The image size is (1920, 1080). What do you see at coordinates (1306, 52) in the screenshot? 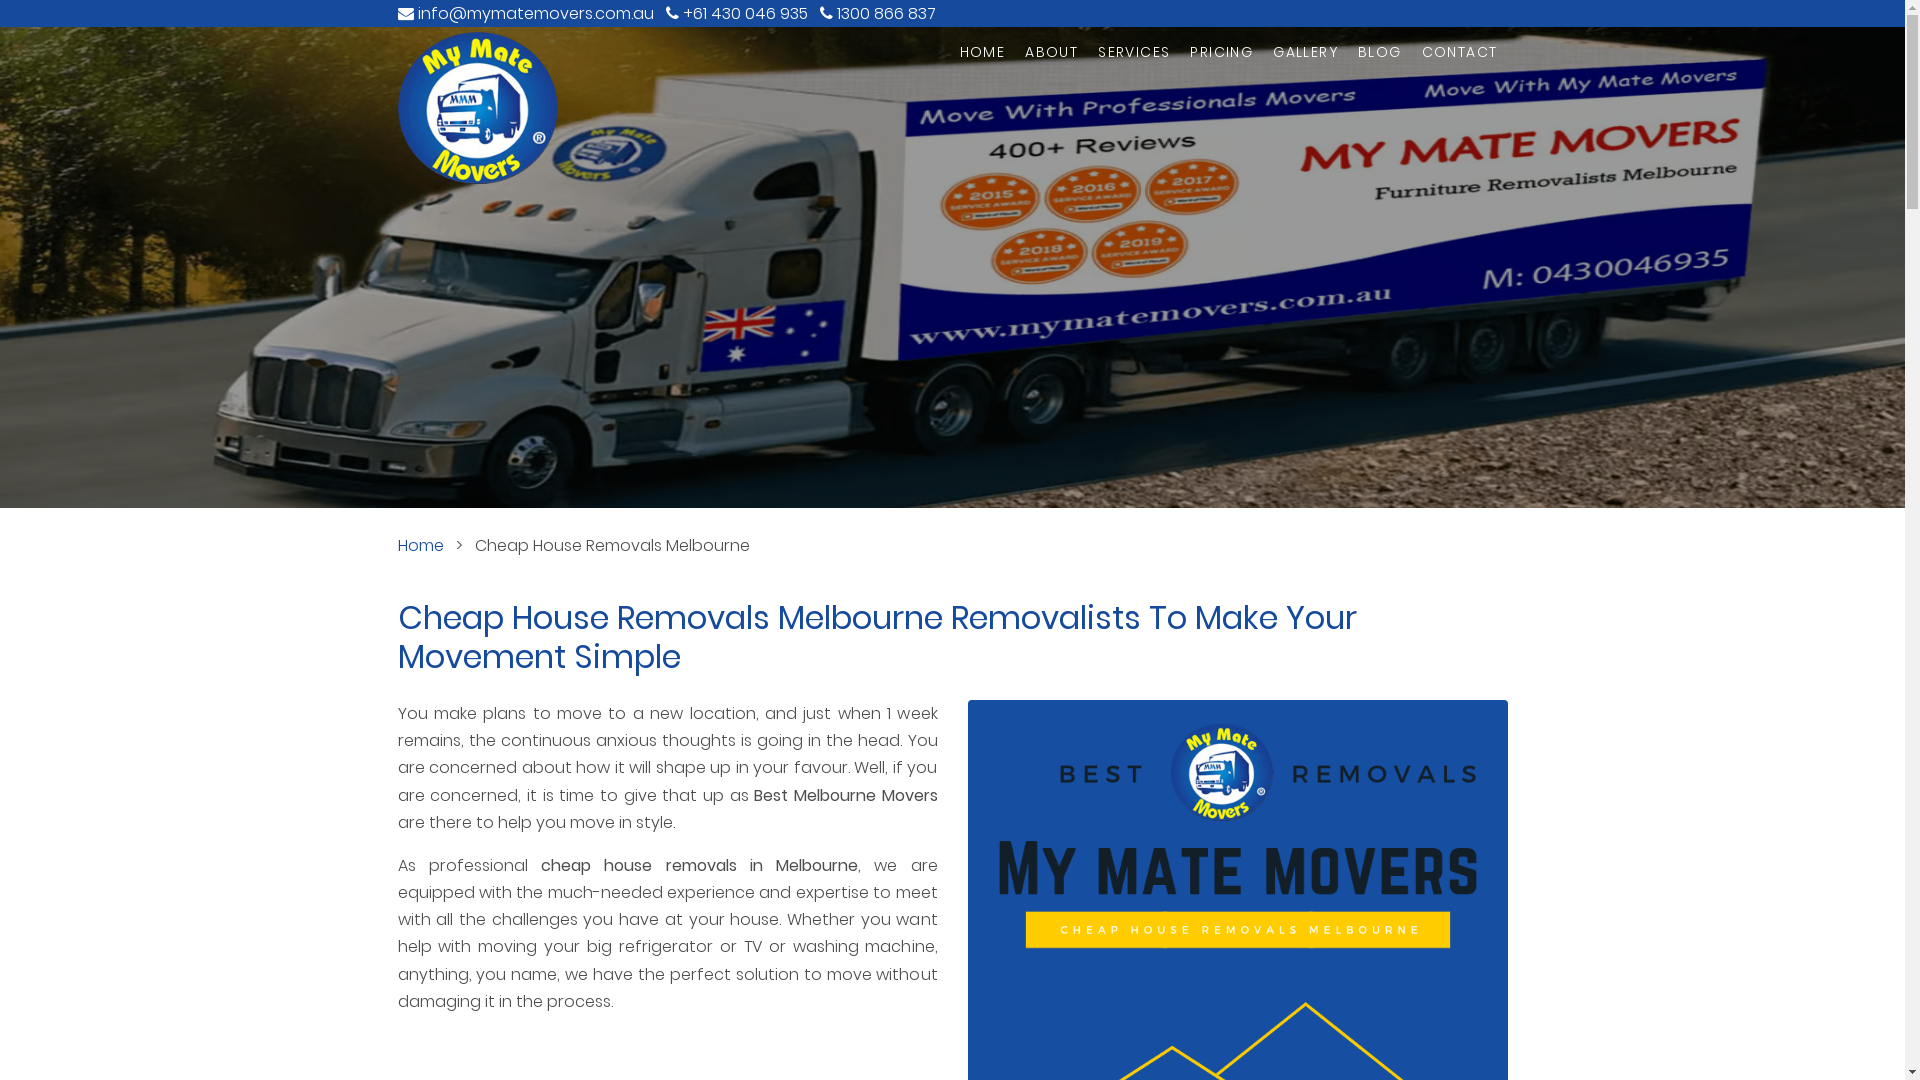
I see `GALLERY` at bounding box center [1306, 52].